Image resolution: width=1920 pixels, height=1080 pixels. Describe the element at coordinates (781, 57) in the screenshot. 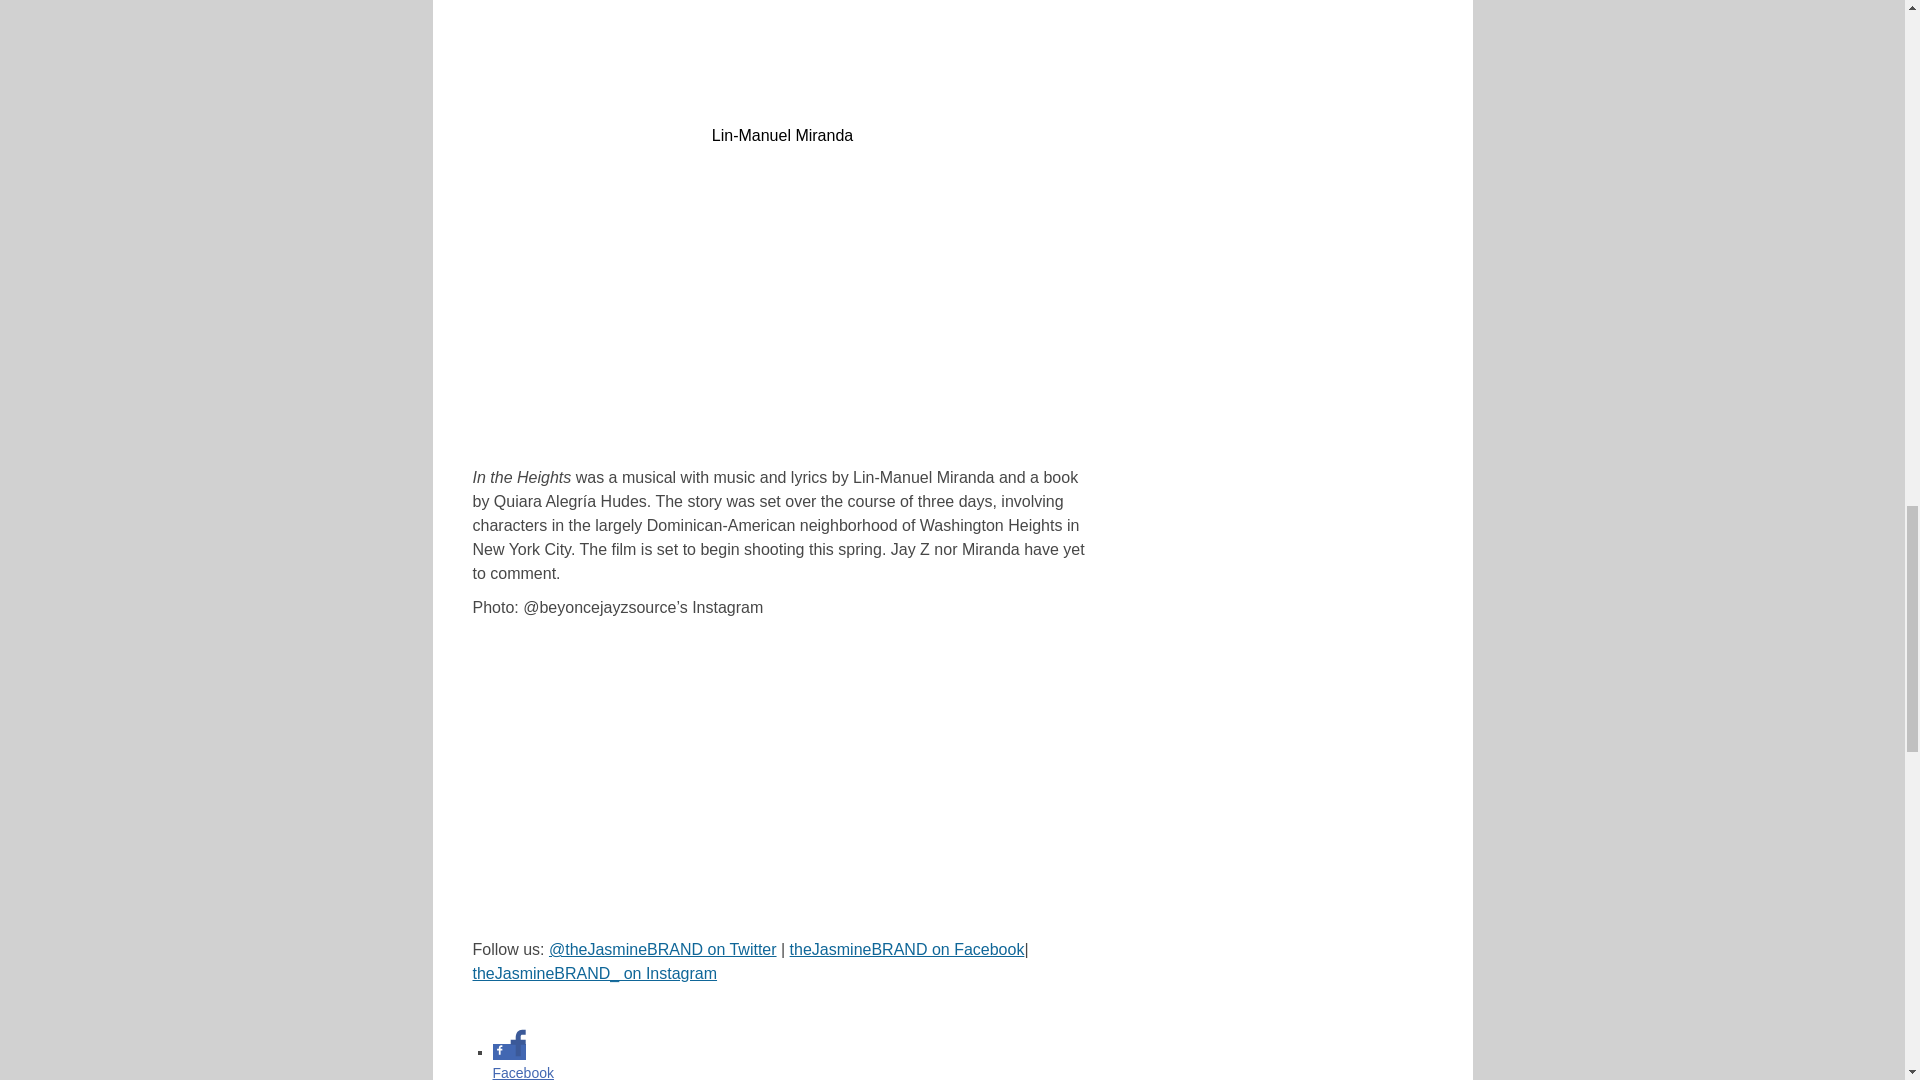

I see `Jay Z To Produce Lin-Manuel Miranda's "In the Heights" Film` at that location.